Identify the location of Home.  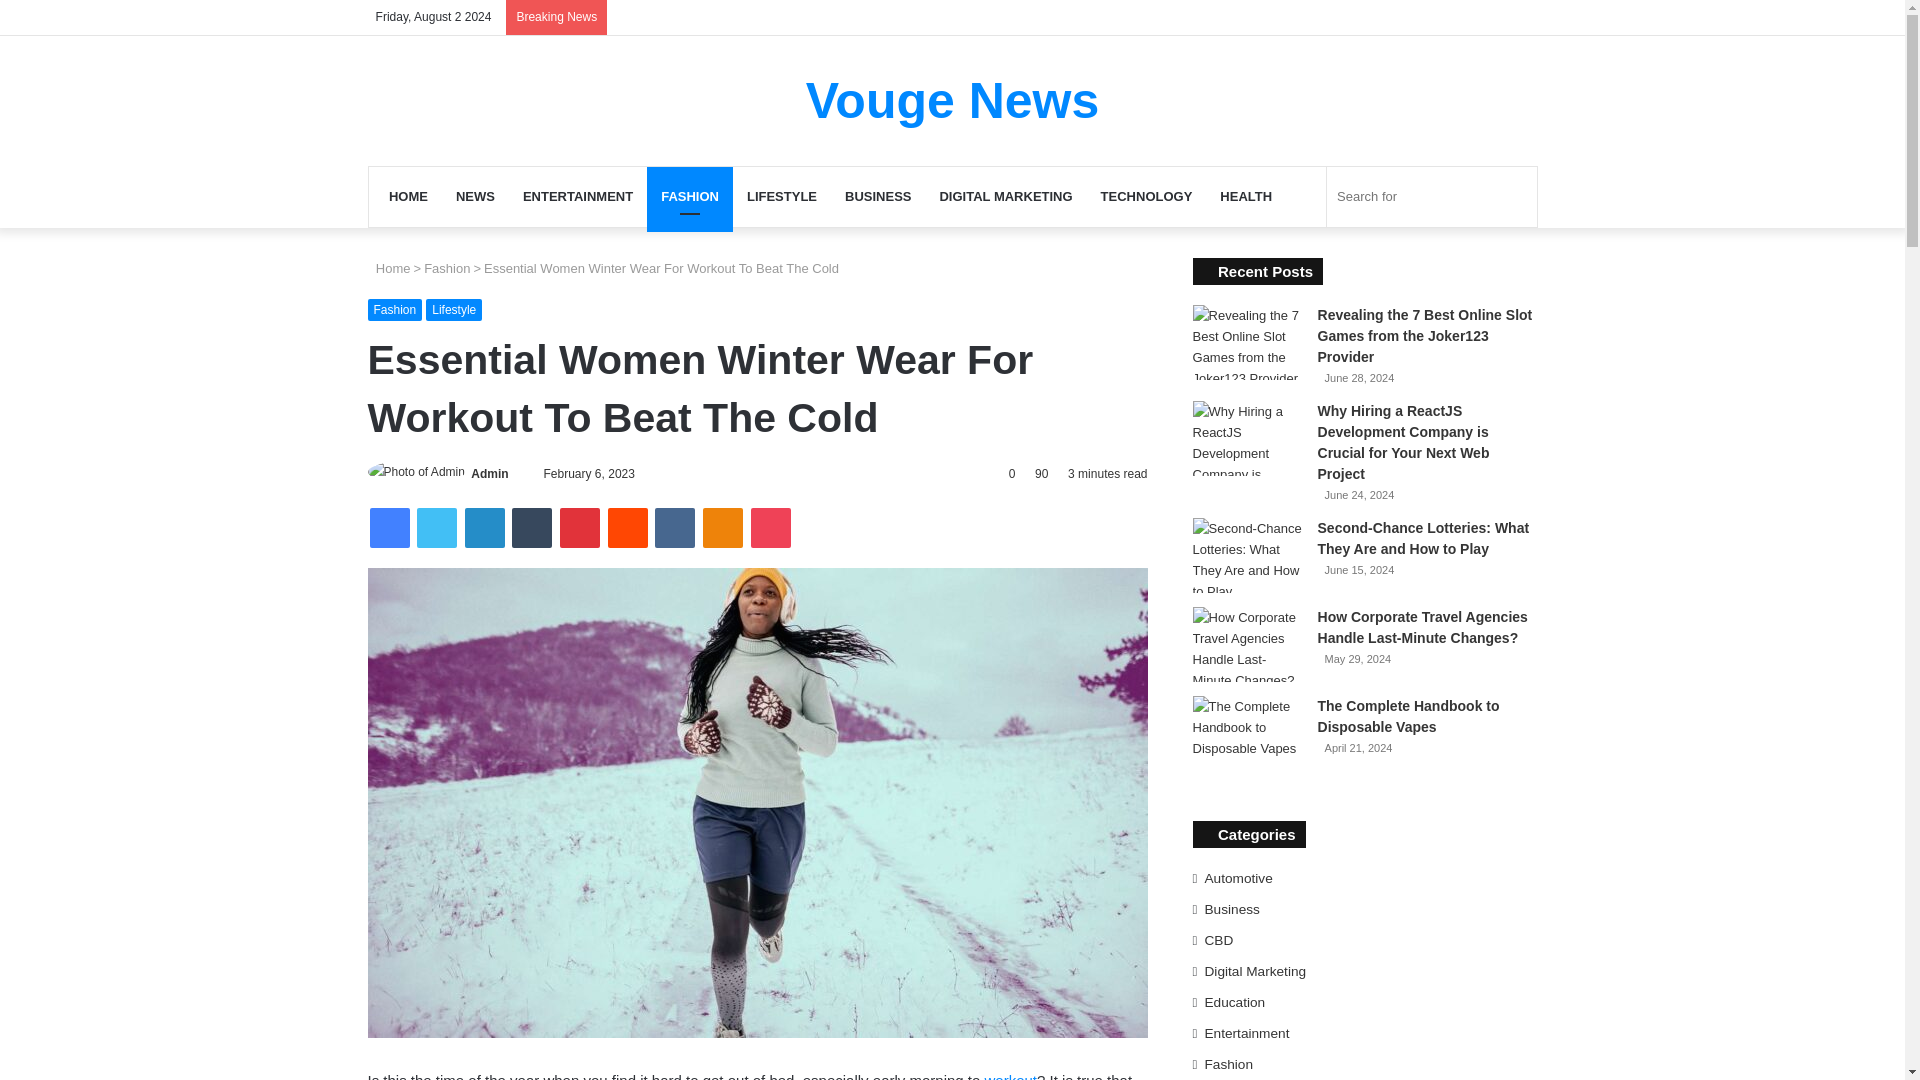
(389, 268).